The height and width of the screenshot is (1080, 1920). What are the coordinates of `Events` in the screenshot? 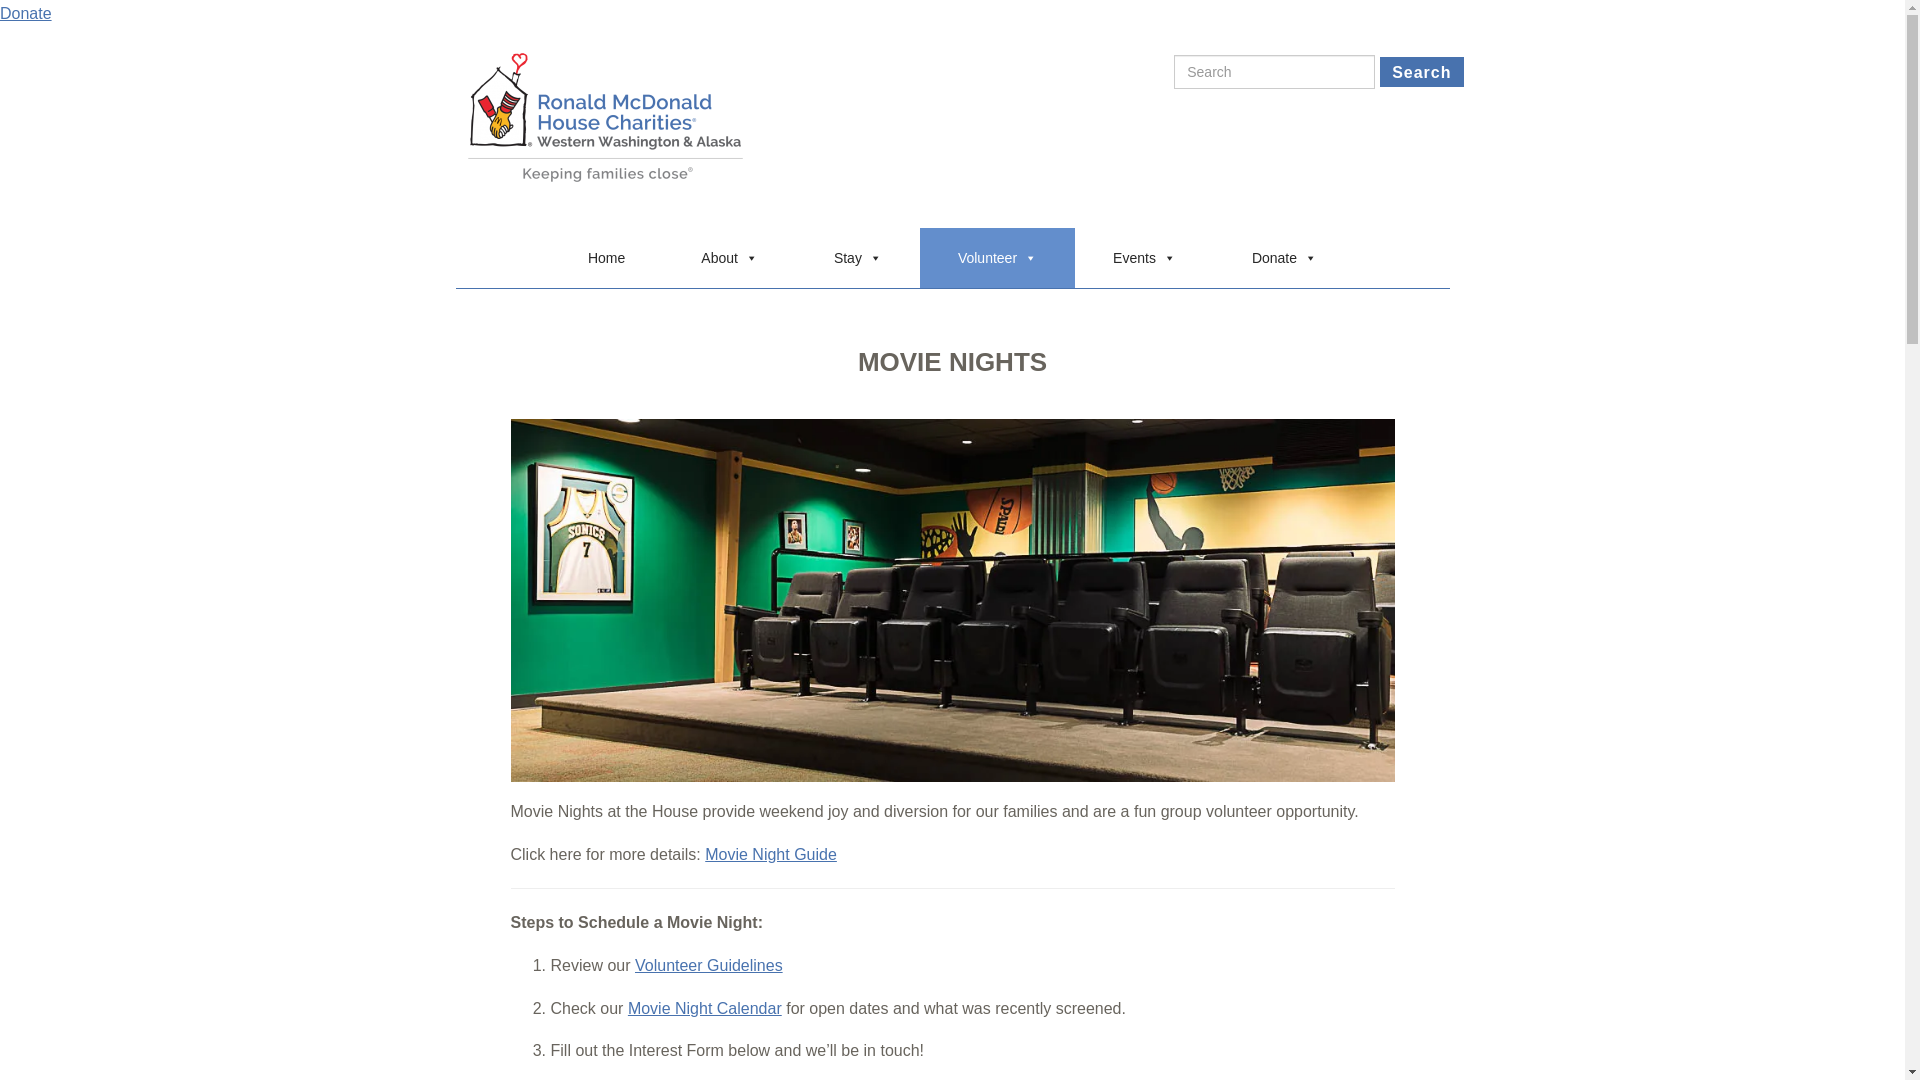 It's located at (1144, 258).